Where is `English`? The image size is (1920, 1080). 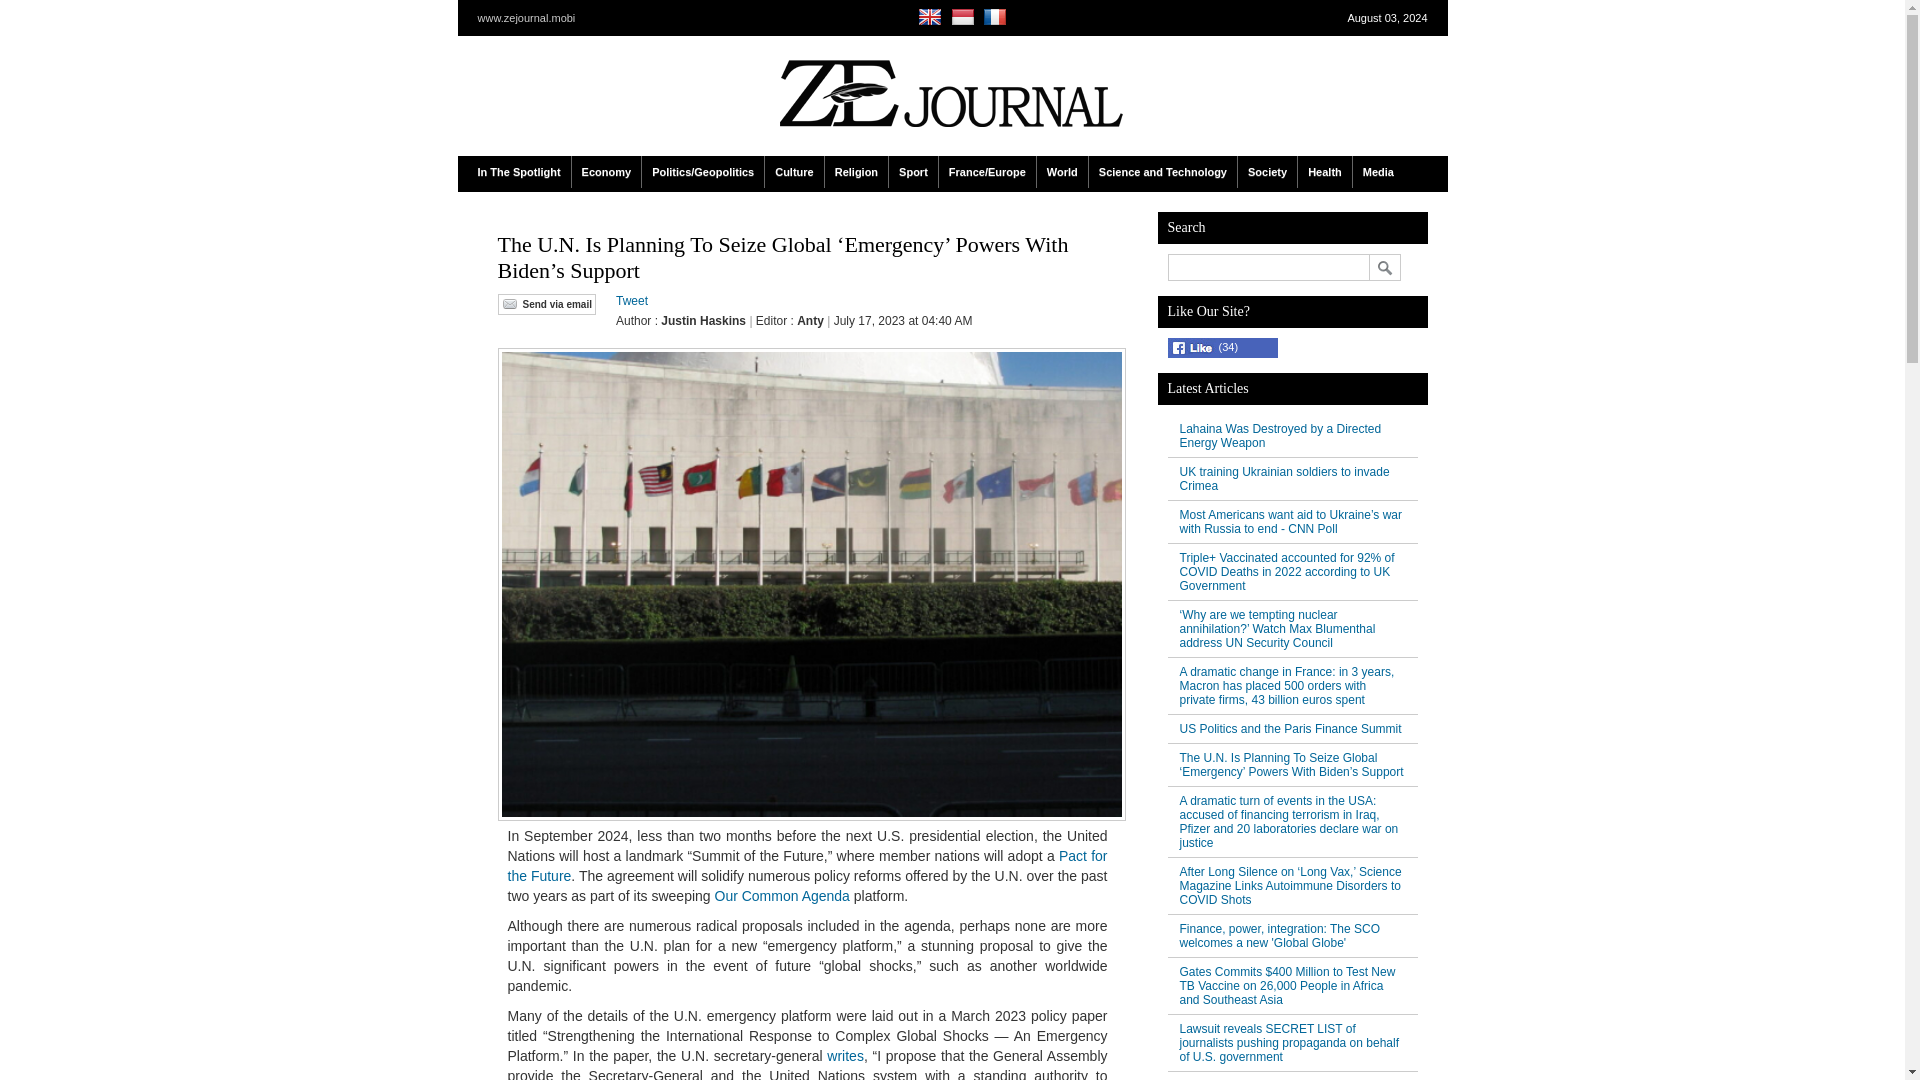
English is located at coordinates (932, 17).